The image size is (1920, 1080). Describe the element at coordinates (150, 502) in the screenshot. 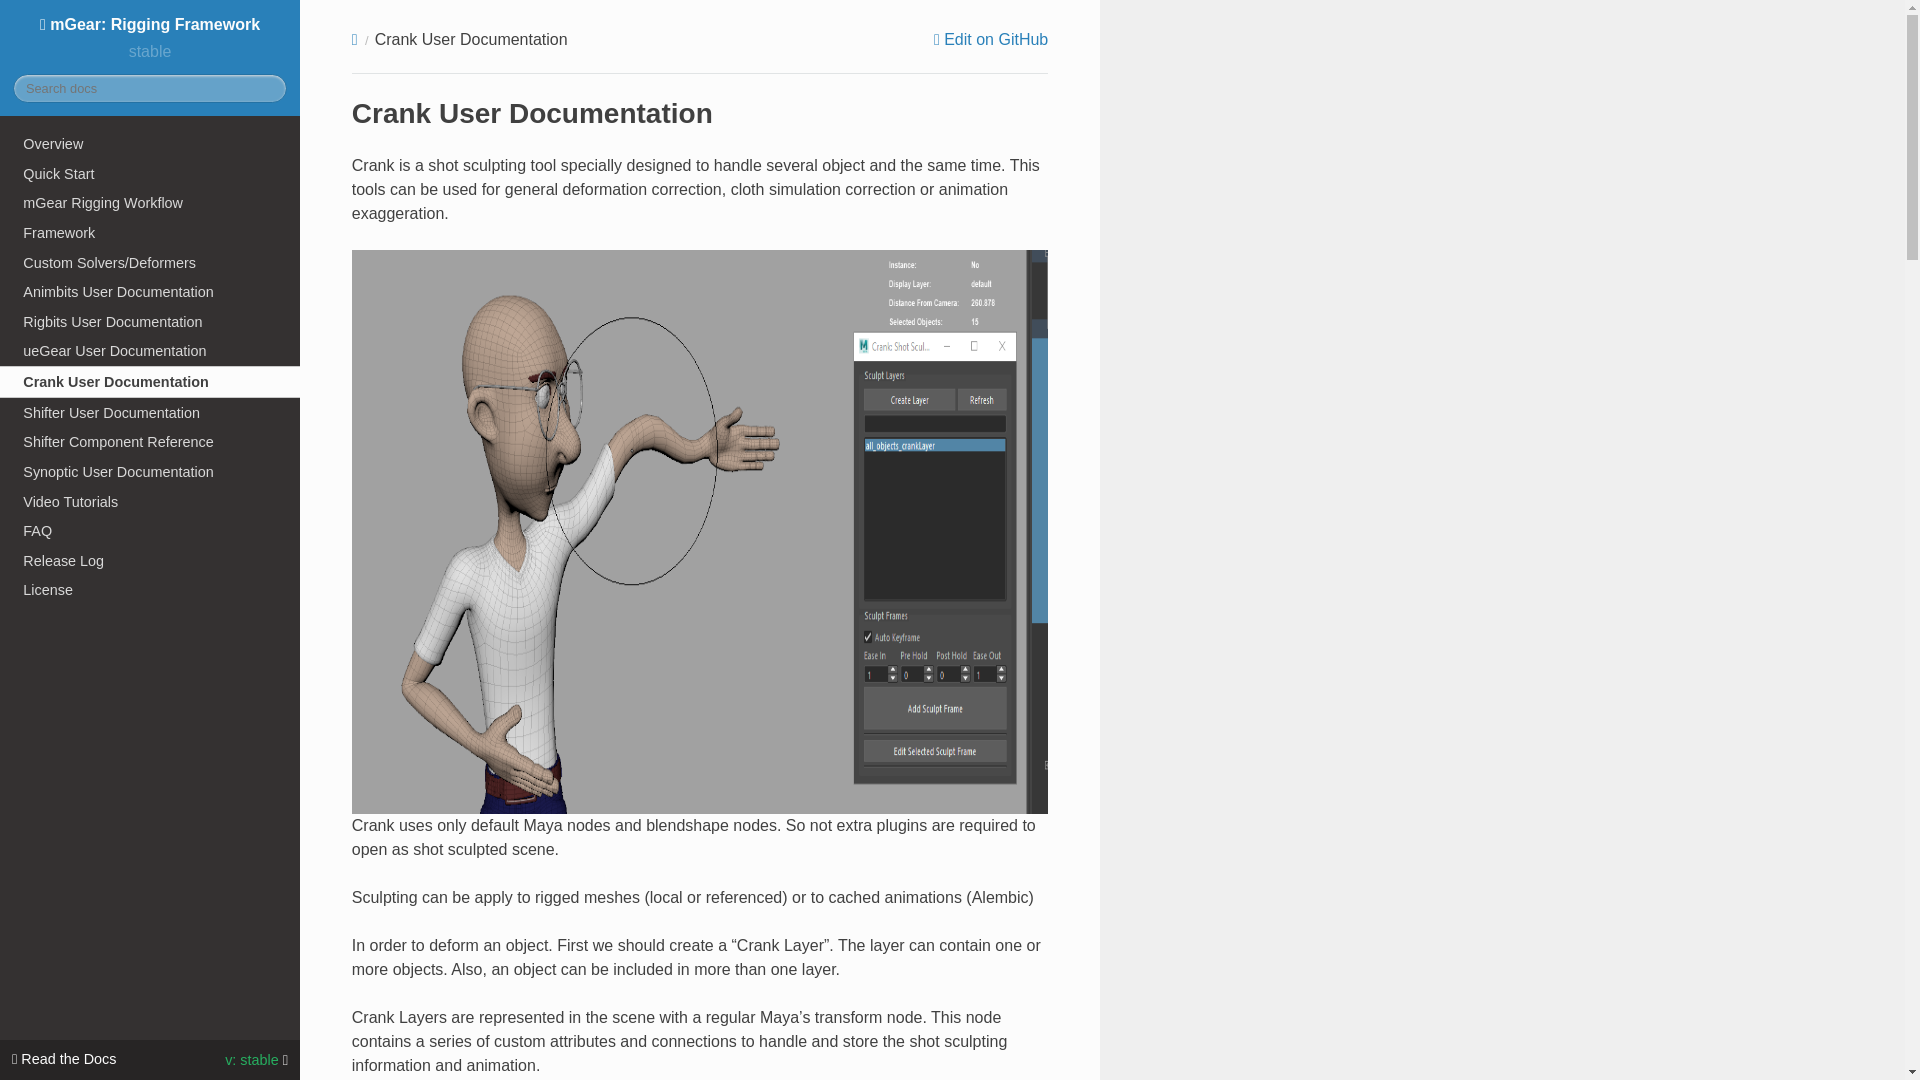

I see `Video Tutorials` at that location.